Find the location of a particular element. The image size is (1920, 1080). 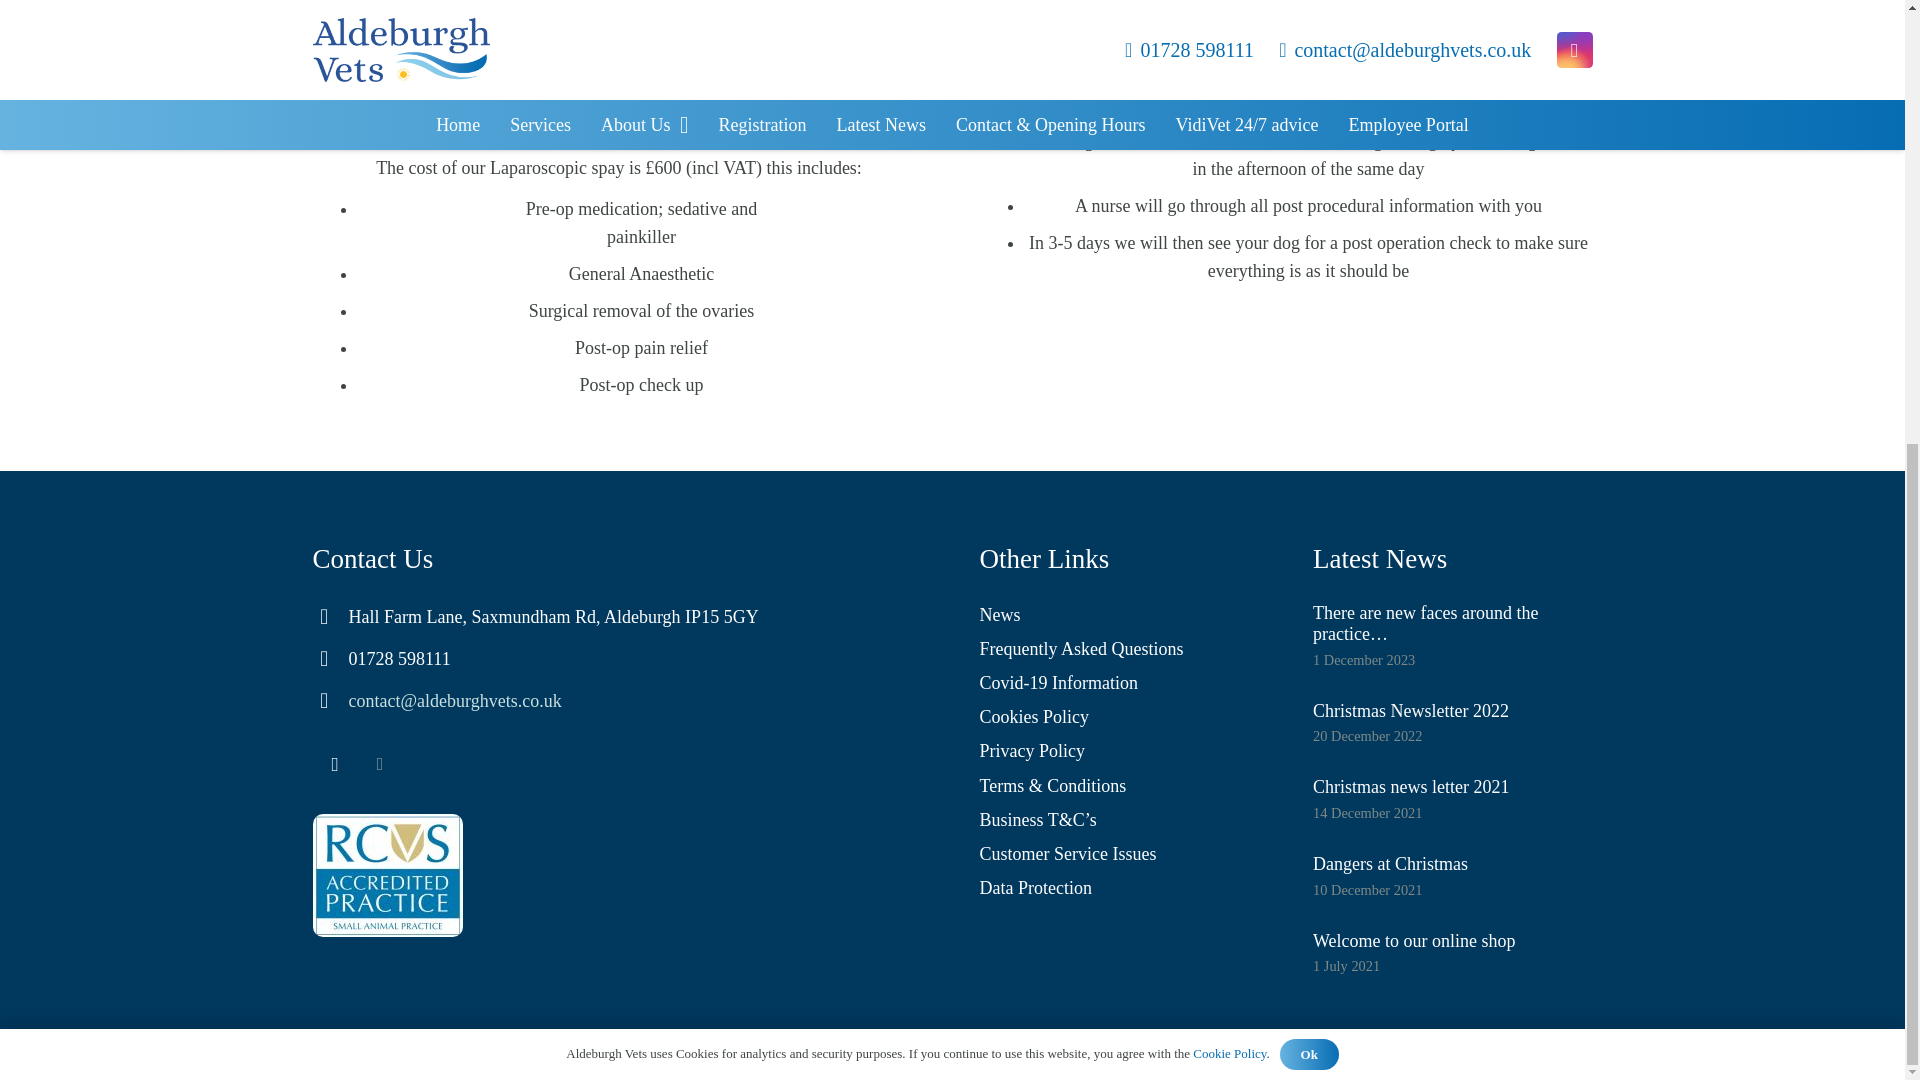

Christmas news letter 2021 is located at coordinates (1411, 786).